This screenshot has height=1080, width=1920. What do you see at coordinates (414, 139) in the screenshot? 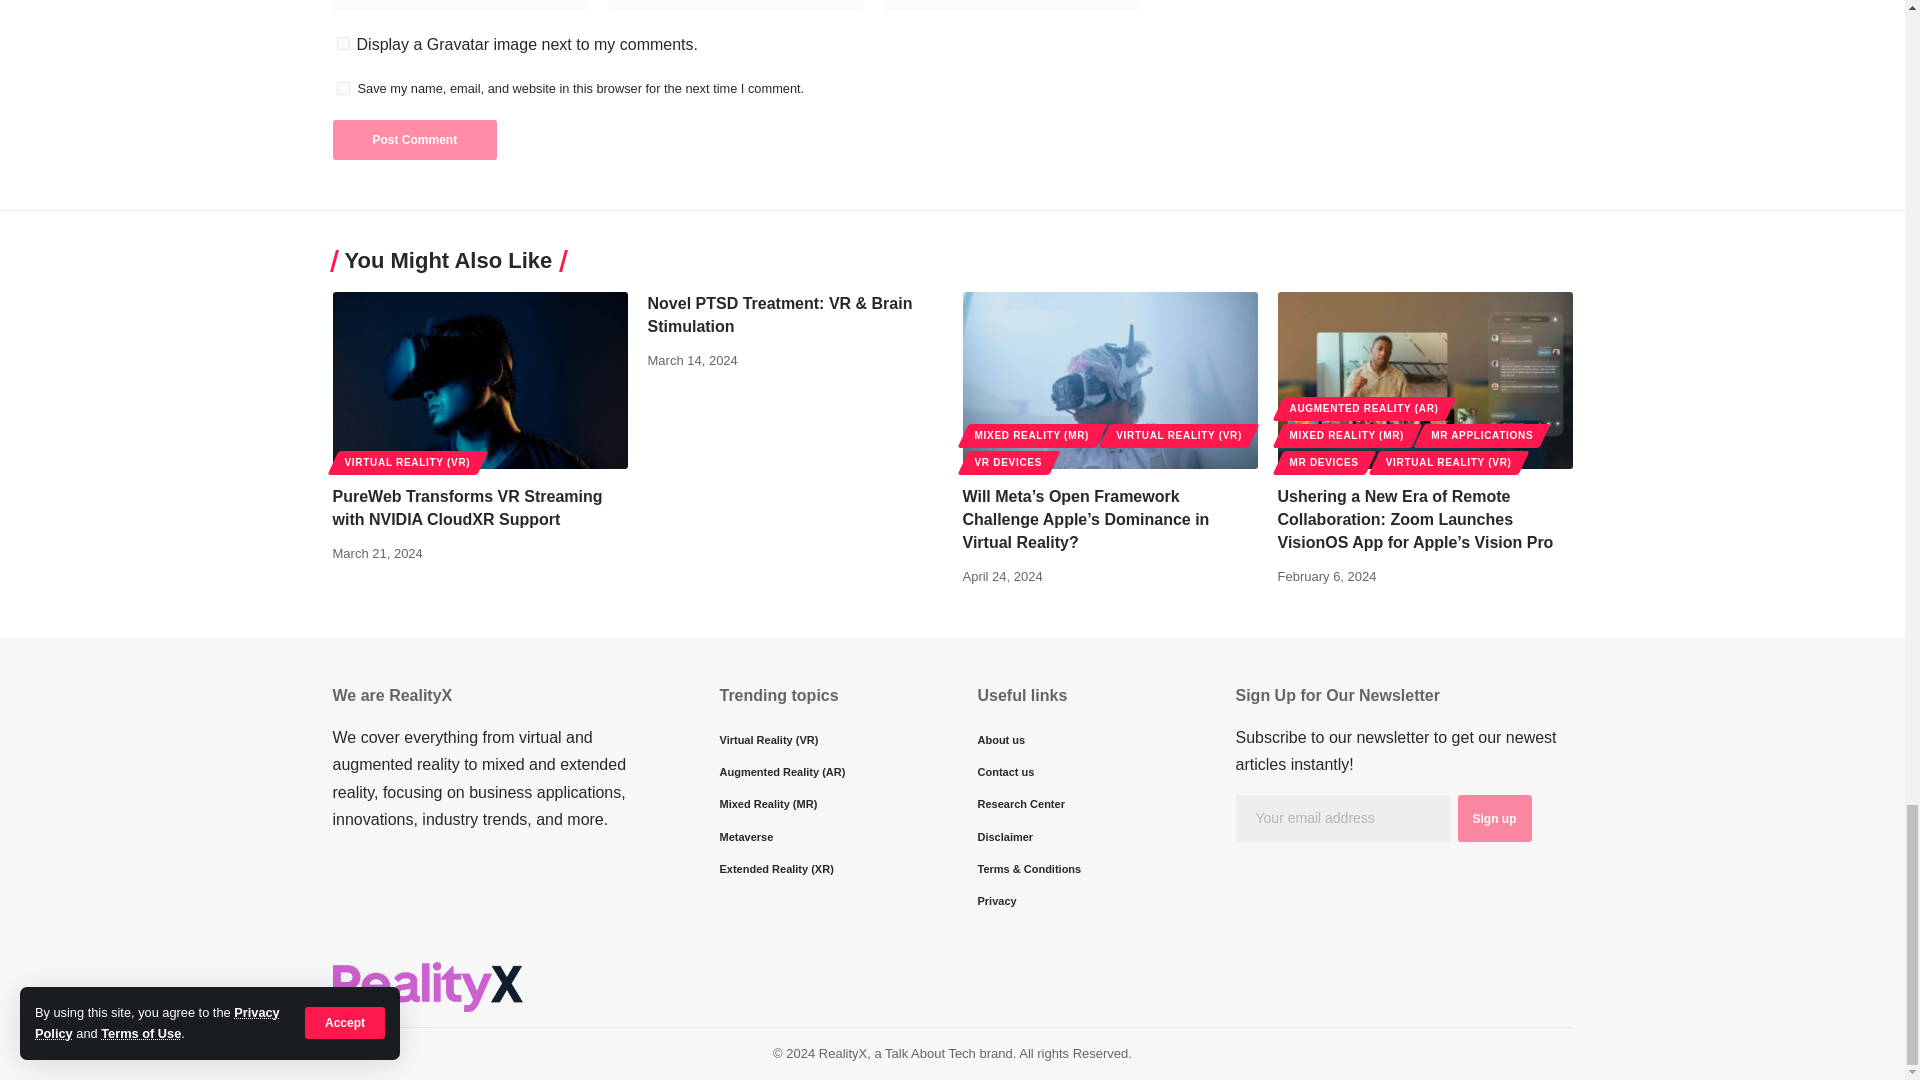
I see `Post Comment` at bounding box center [414, 139].